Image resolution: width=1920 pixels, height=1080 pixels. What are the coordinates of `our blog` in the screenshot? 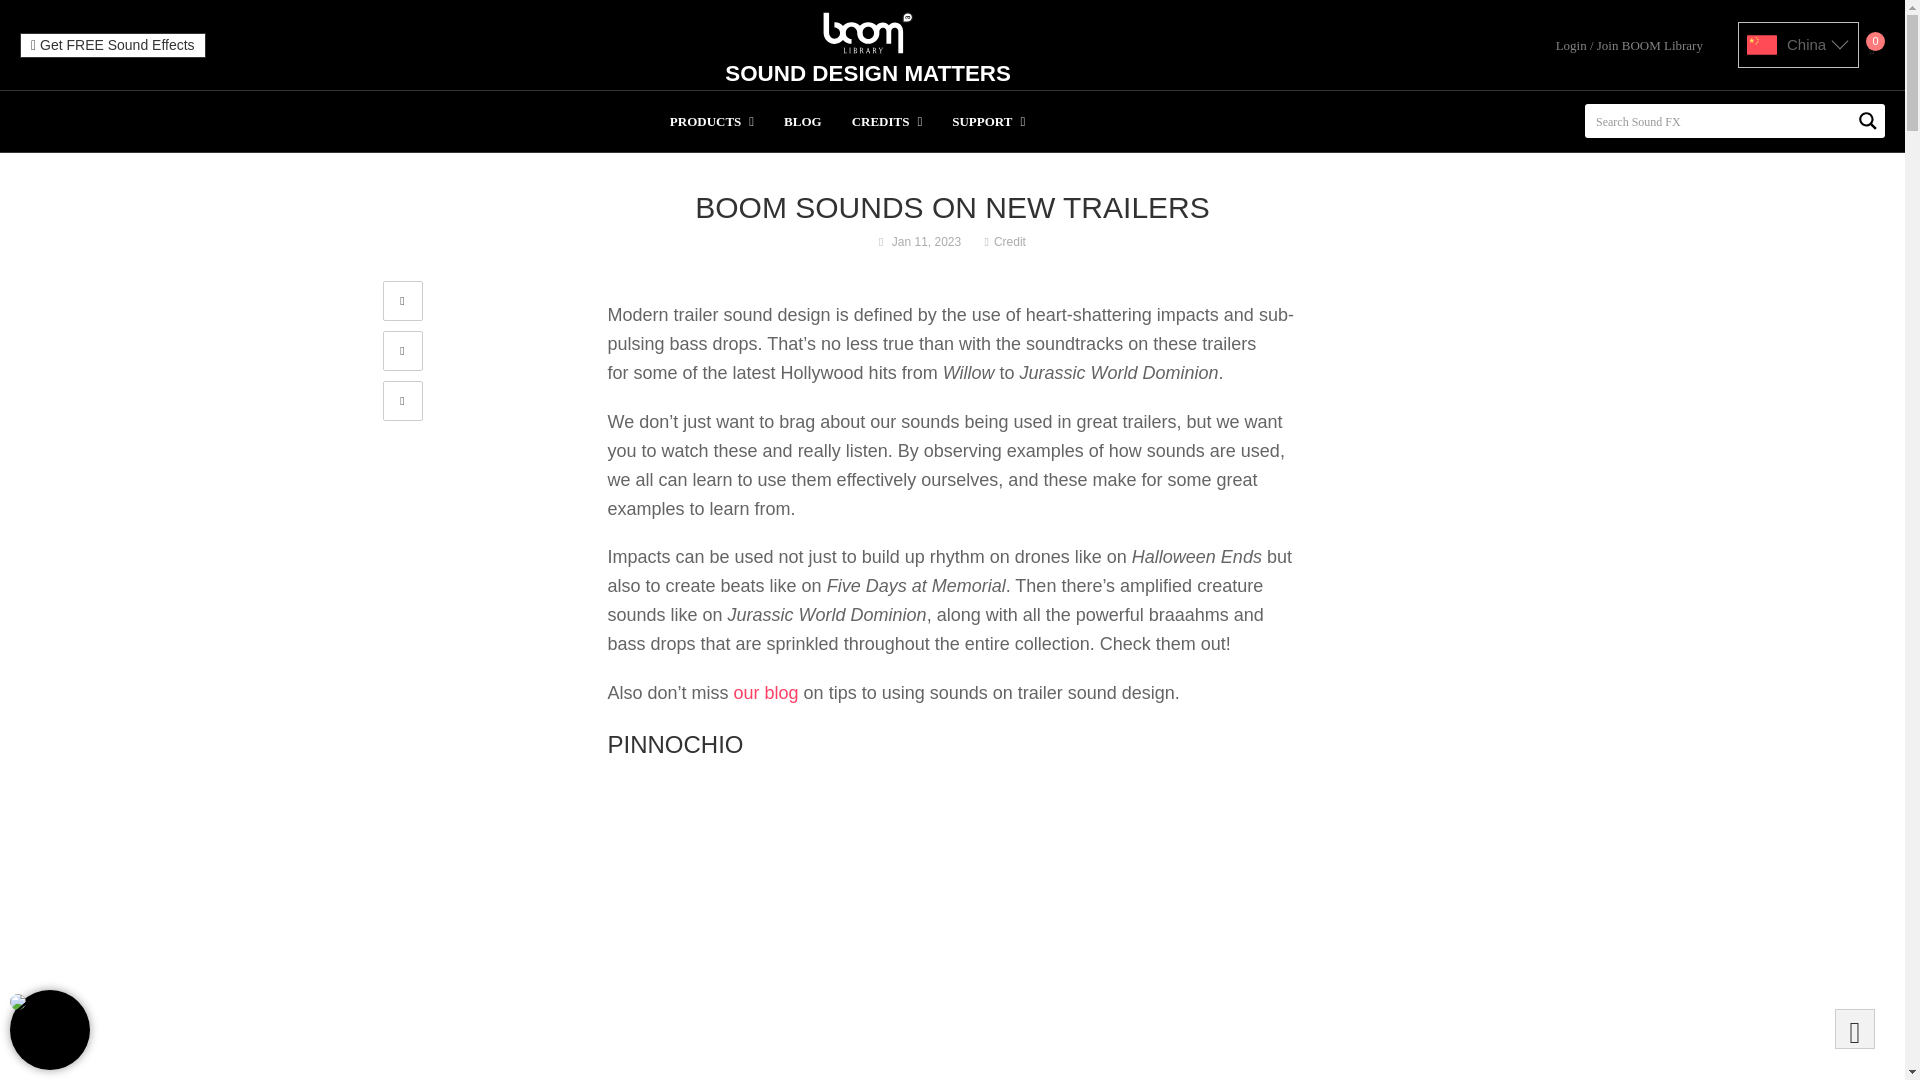 It's located at (766, 692).